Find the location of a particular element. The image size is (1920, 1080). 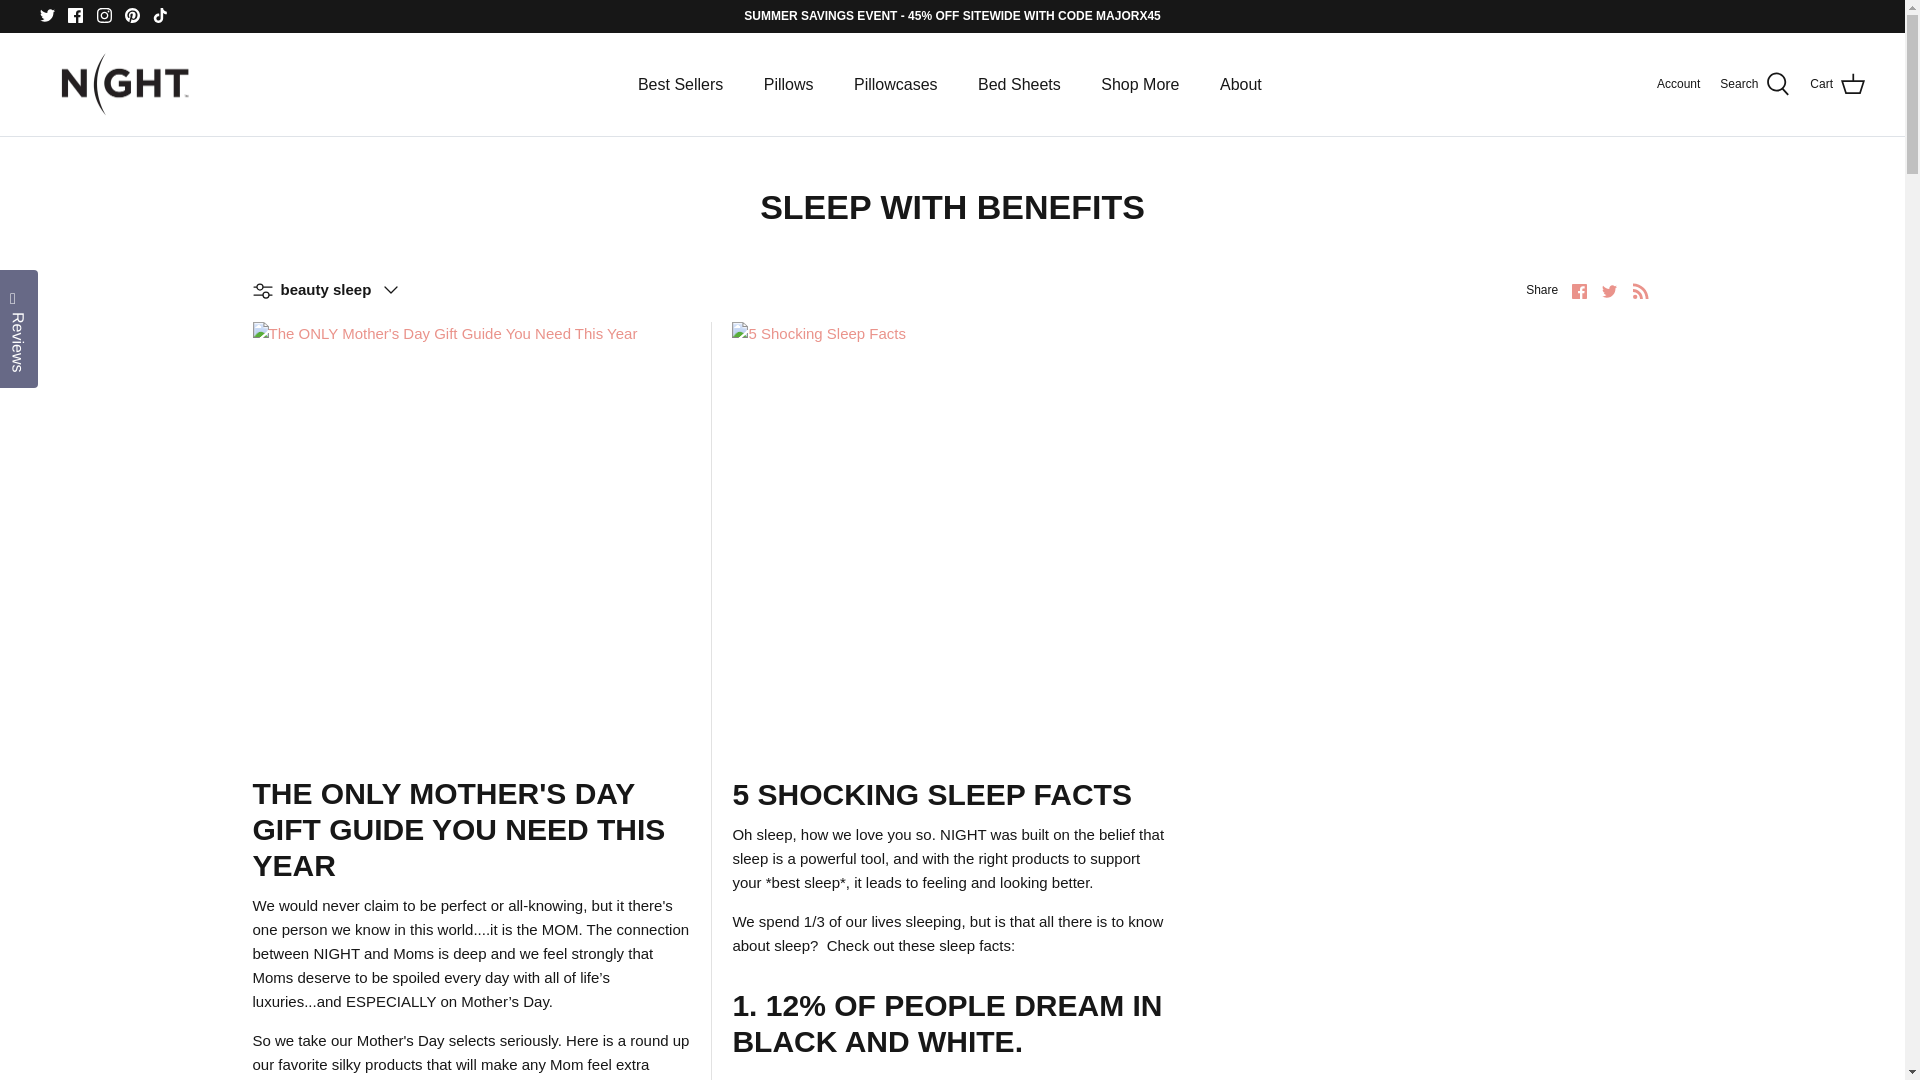

Facebook is located at coordinates (74, 14).